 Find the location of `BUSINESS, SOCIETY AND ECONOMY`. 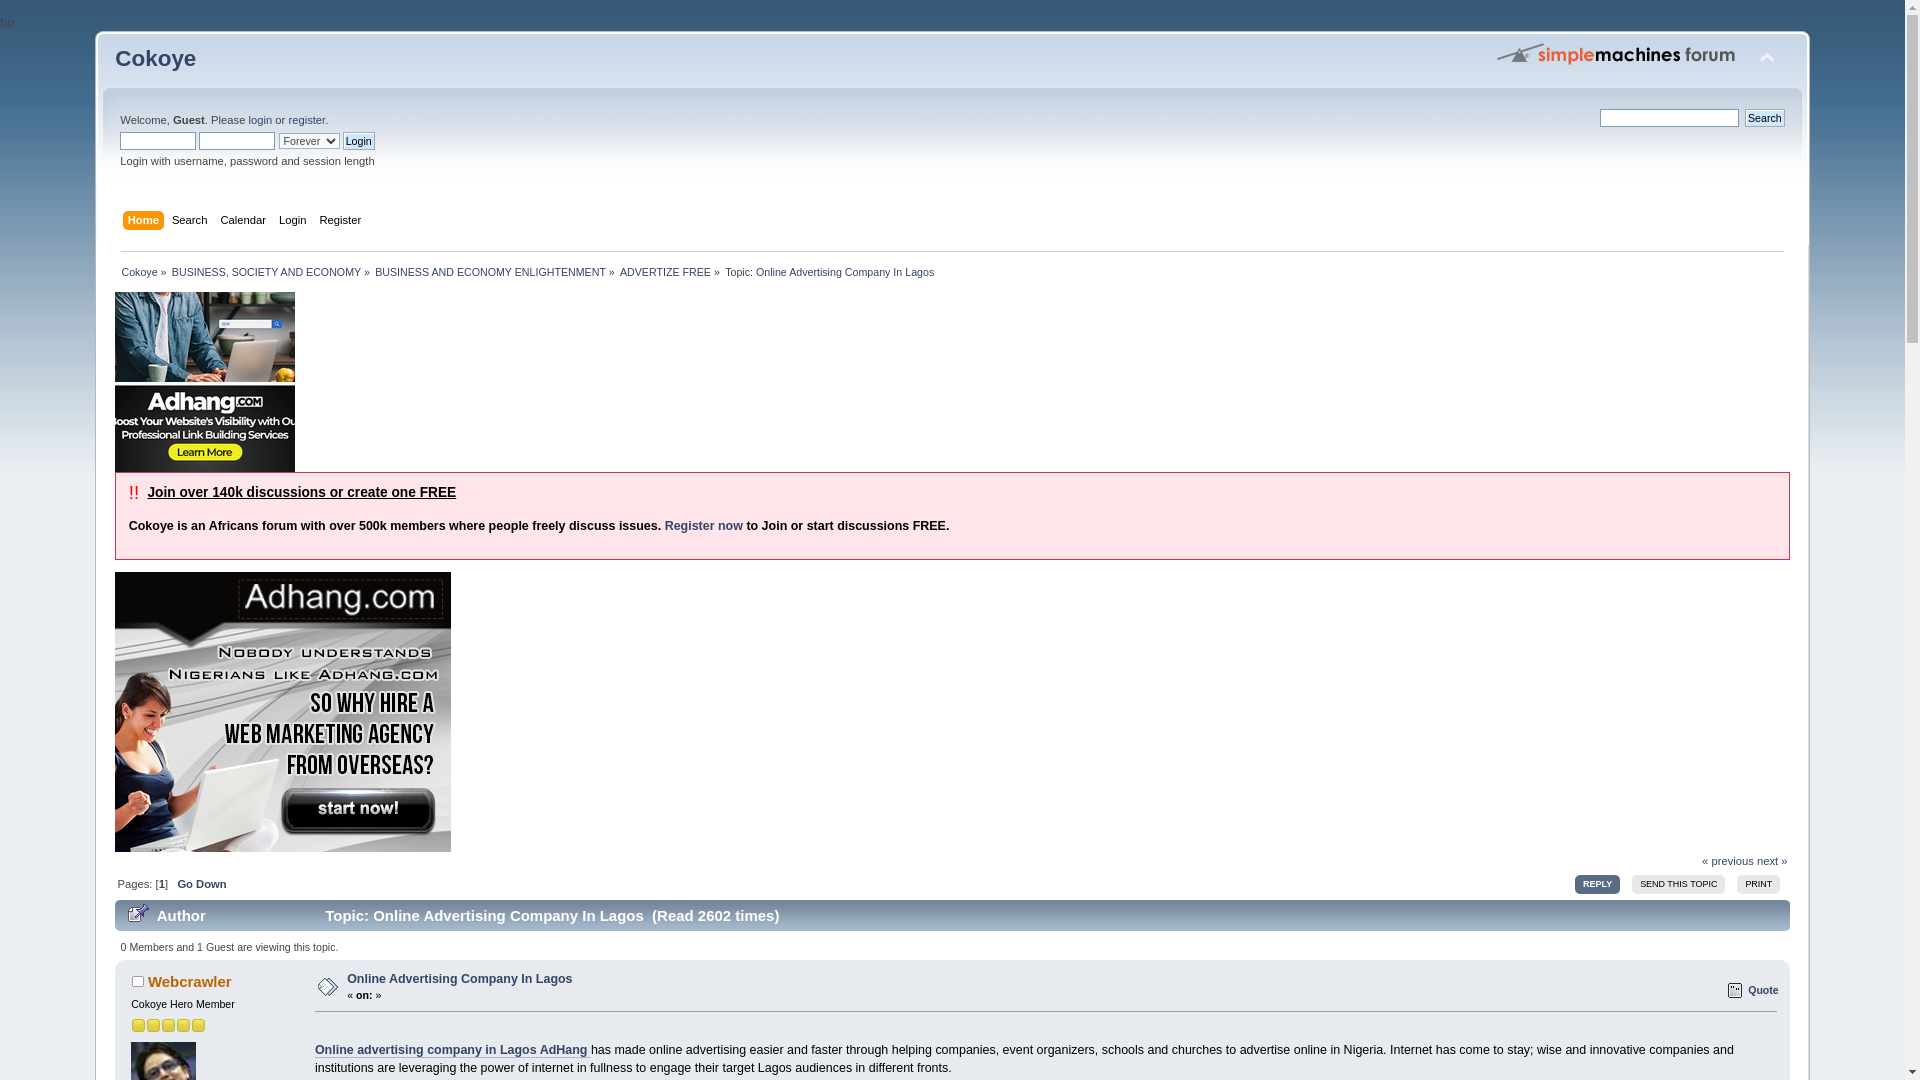

BUSINESS, SOCIETY AND ECONOMY is located at coordinates (266, 271).